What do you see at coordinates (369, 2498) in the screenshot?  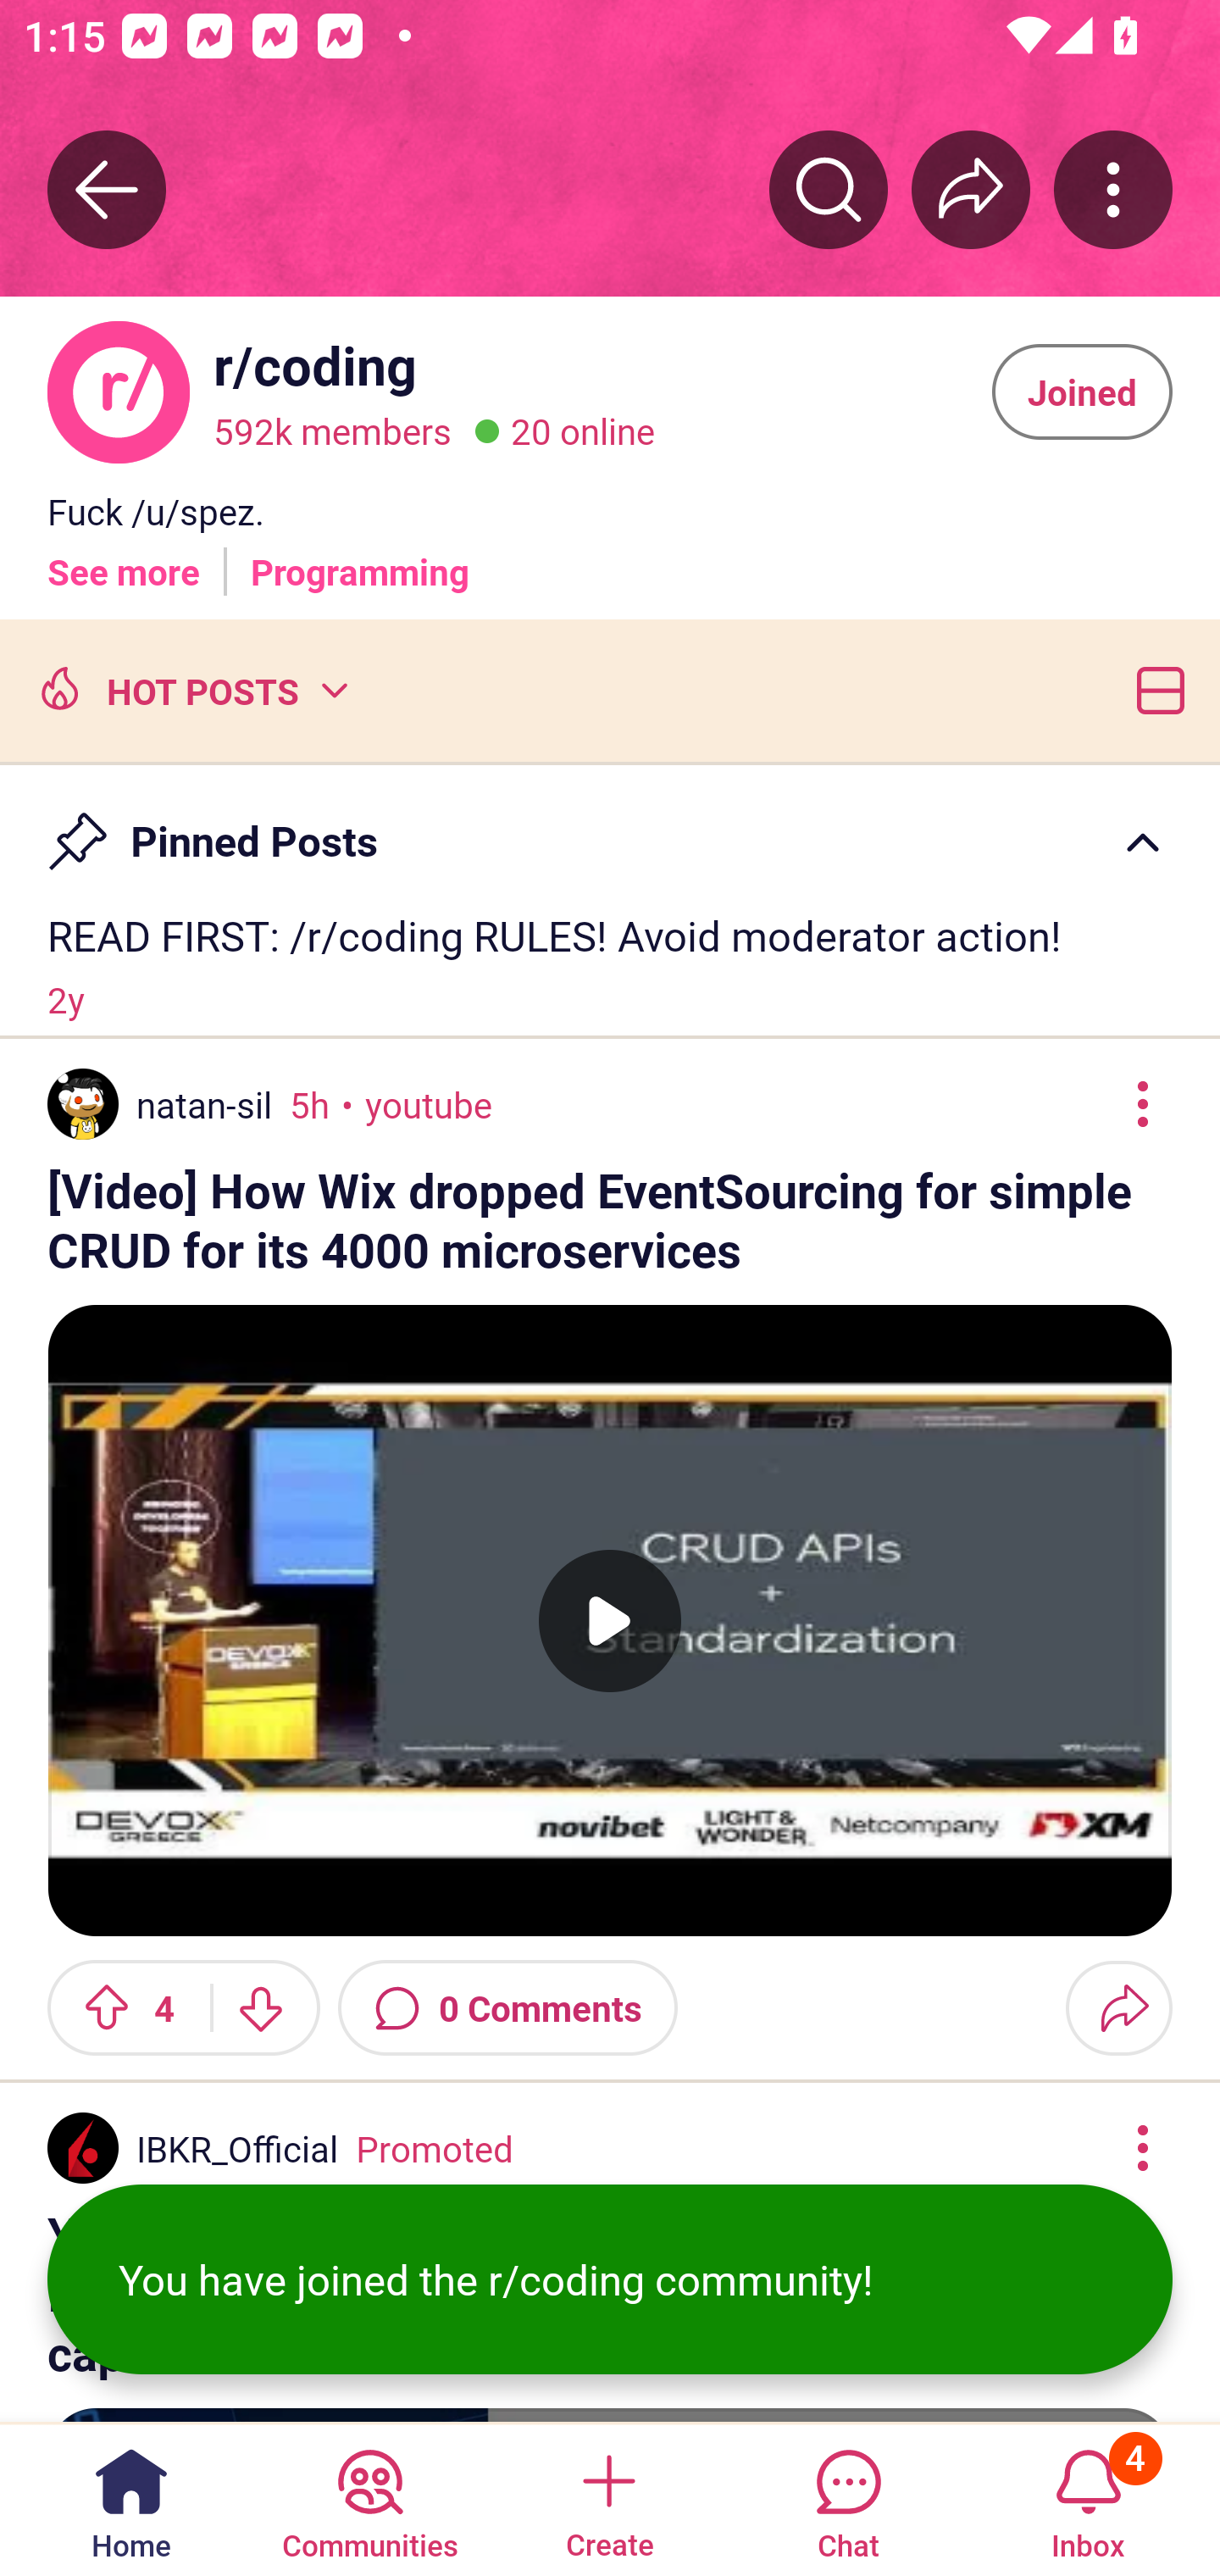 I see `Communities` at bounding box center [369, 2498].